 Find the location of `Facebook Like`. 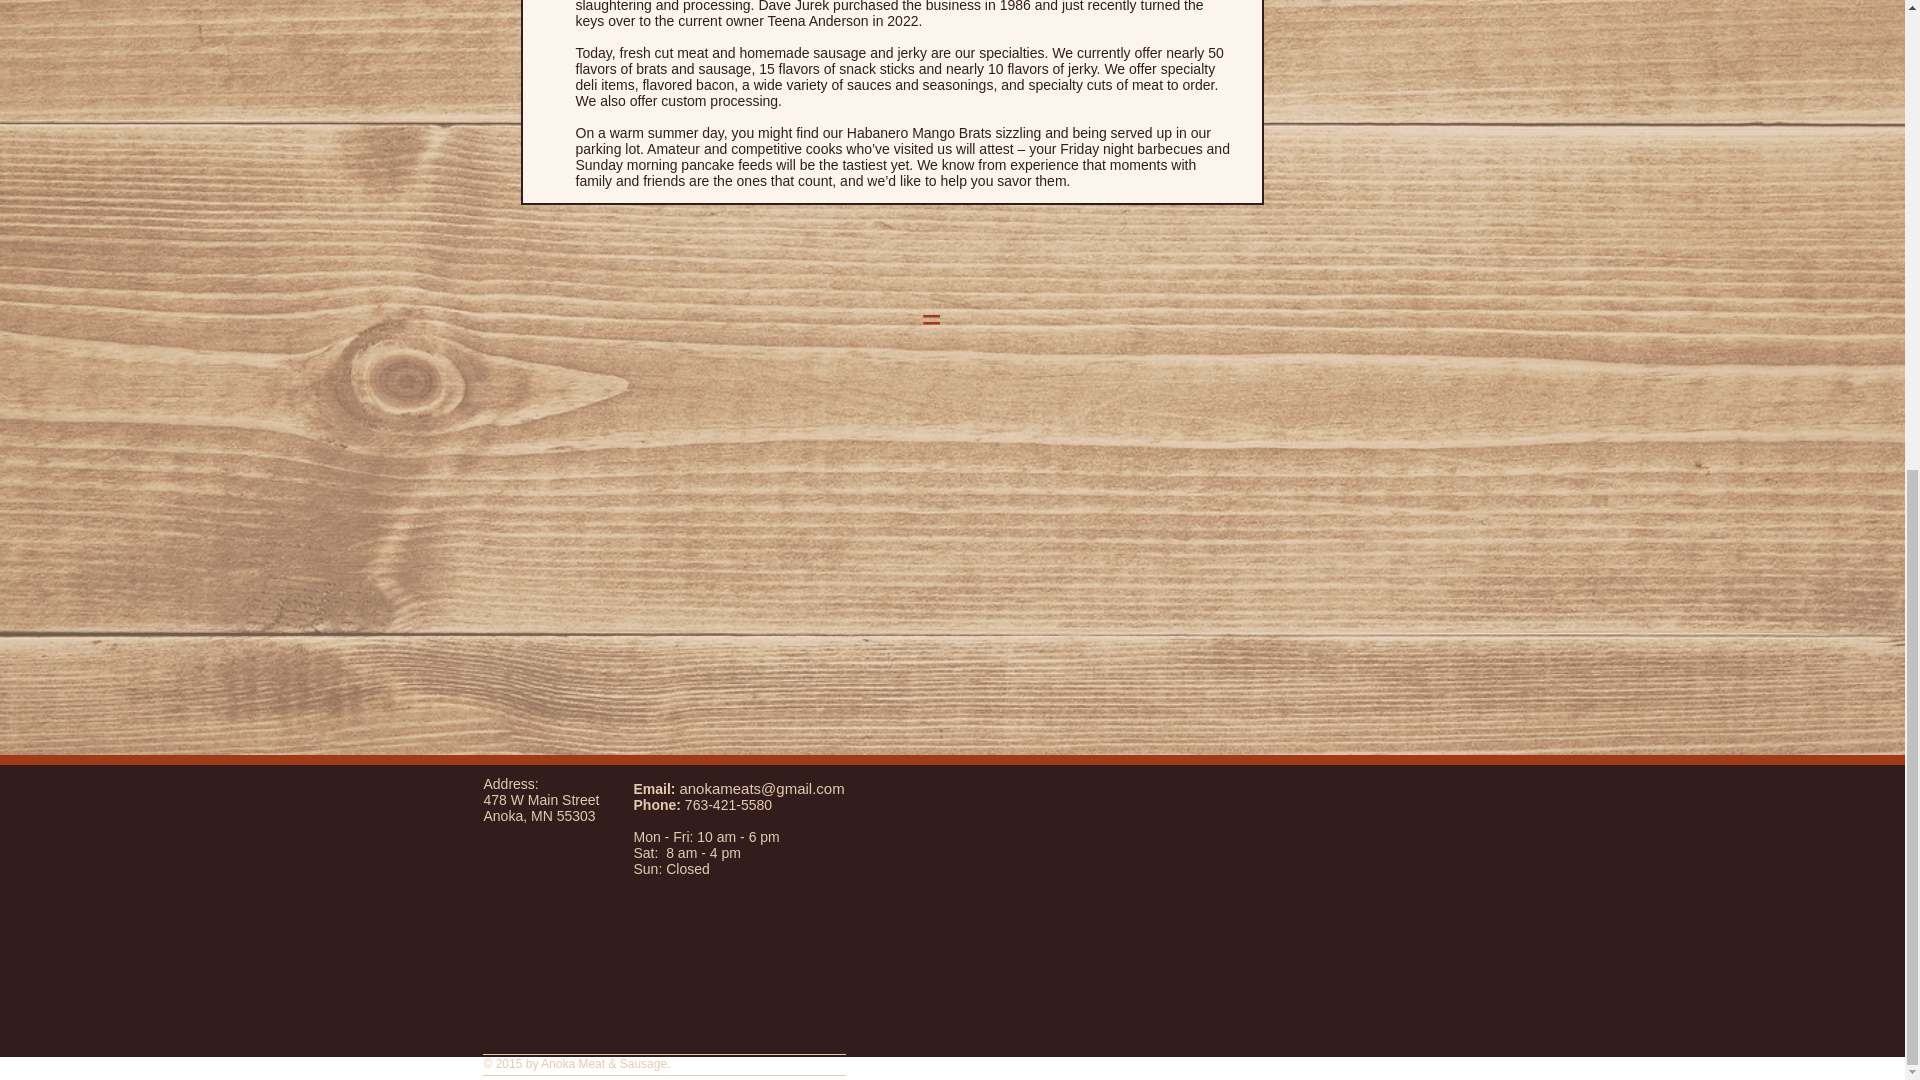

Facebook Like is located at coordinates (1380, 794).